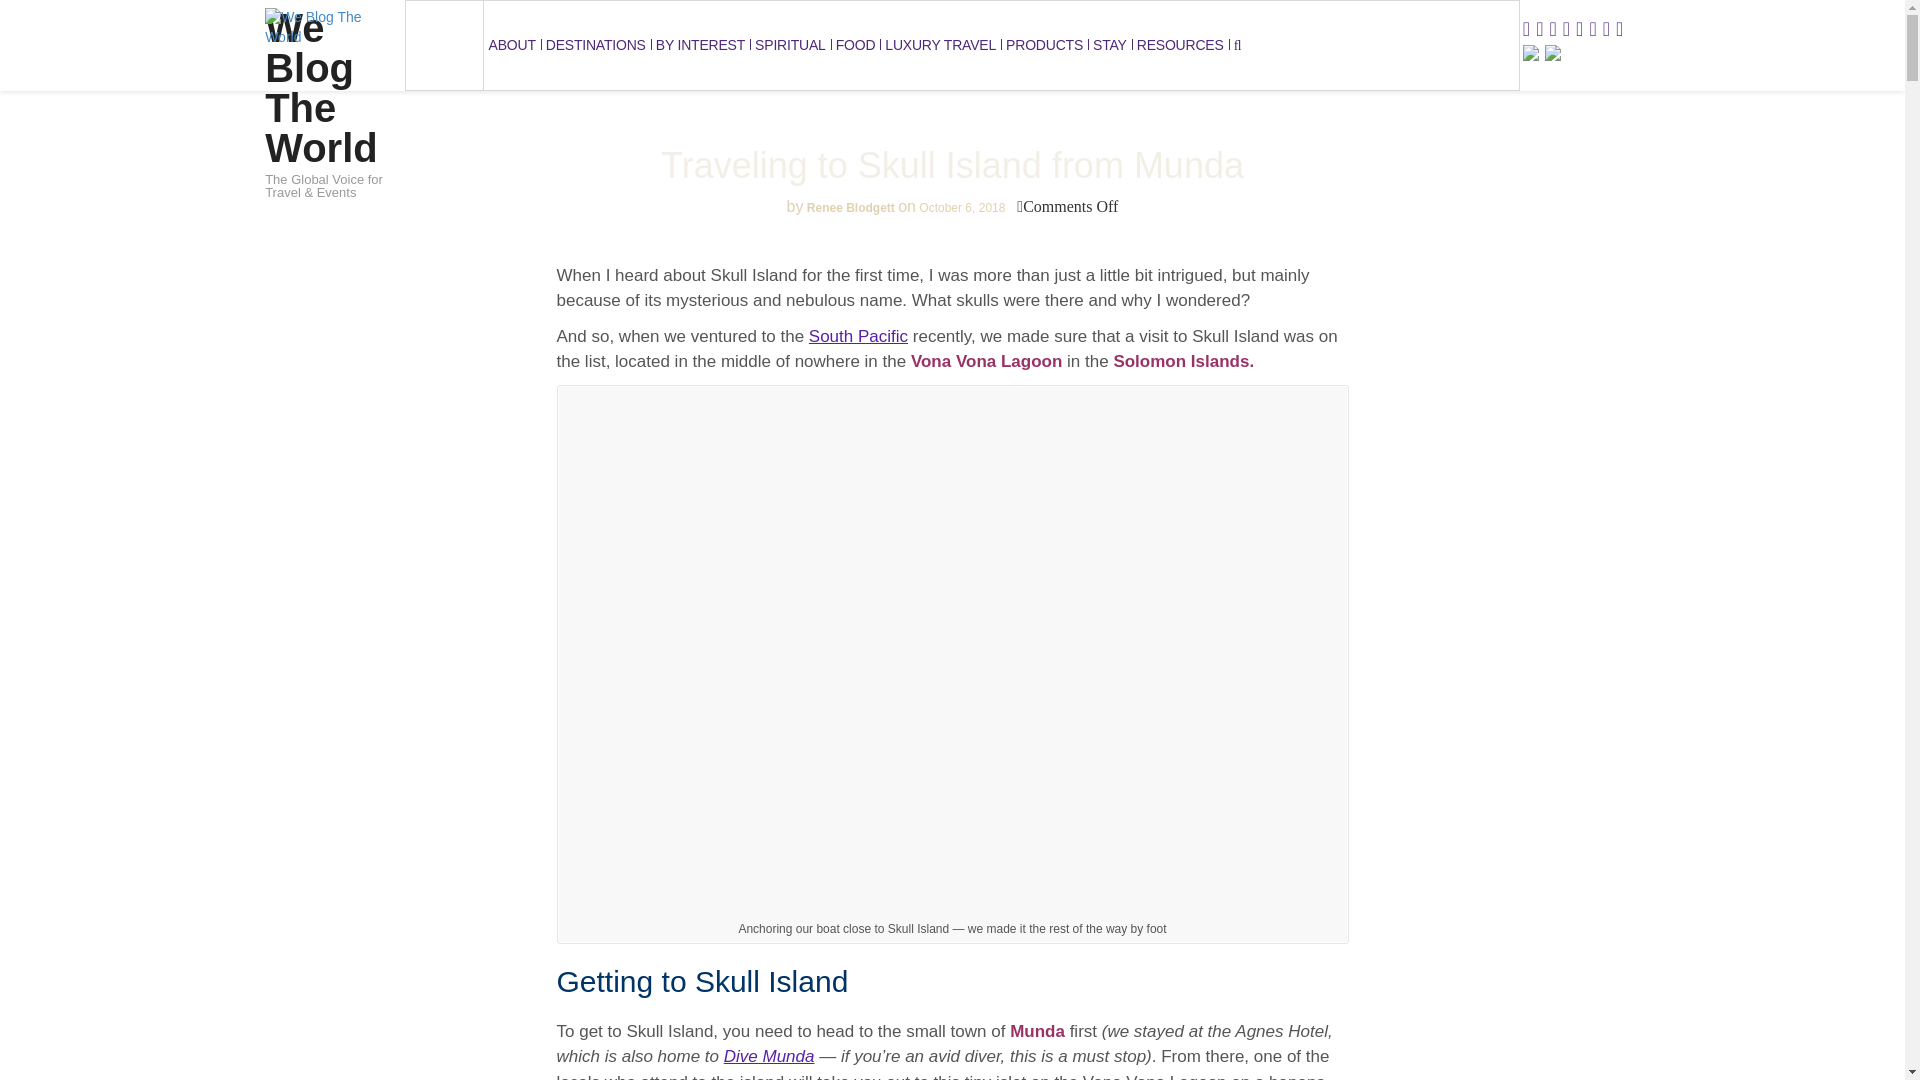  I want to click on Posts by Renee Blodgett, so click(850, 207).